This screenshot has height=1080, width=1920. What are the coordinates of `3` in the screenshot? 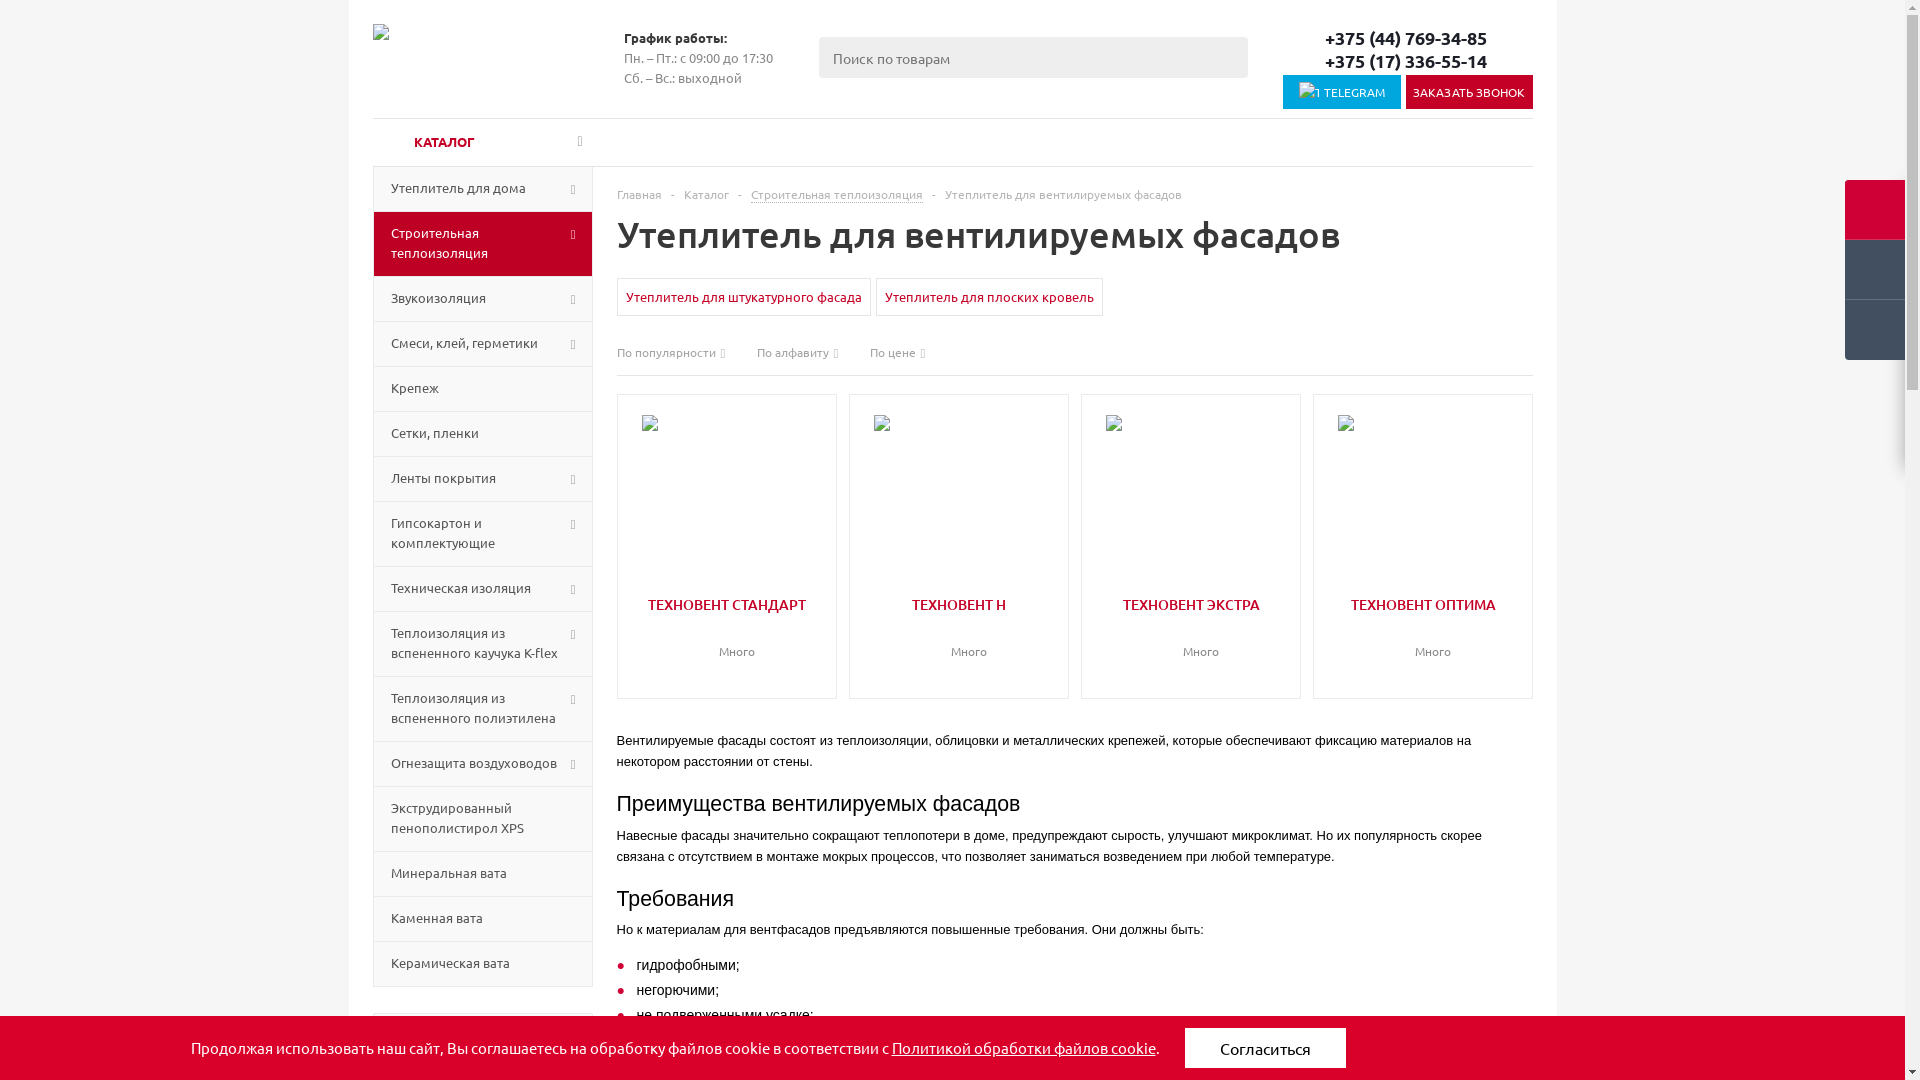 It's located at (960, 628).